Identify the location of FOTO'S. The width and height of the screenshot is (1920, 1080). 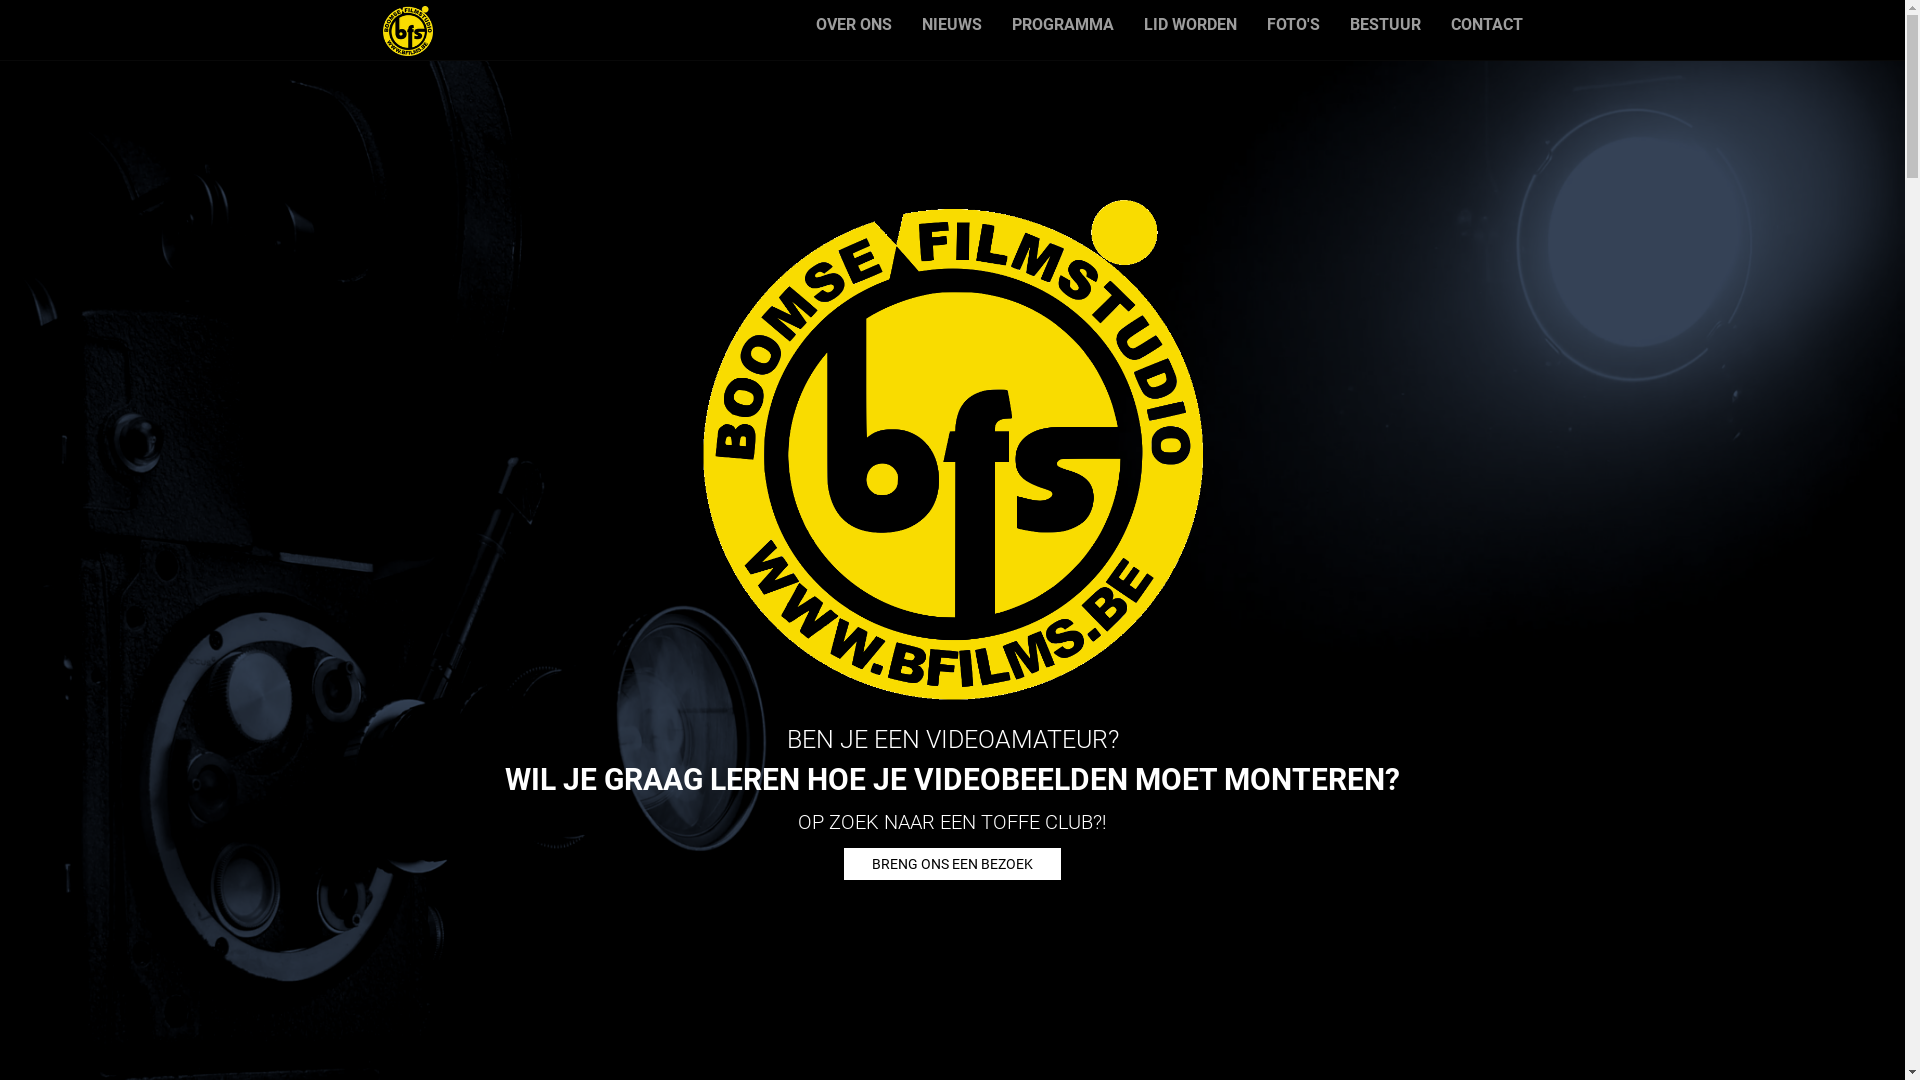
(1294, 25).